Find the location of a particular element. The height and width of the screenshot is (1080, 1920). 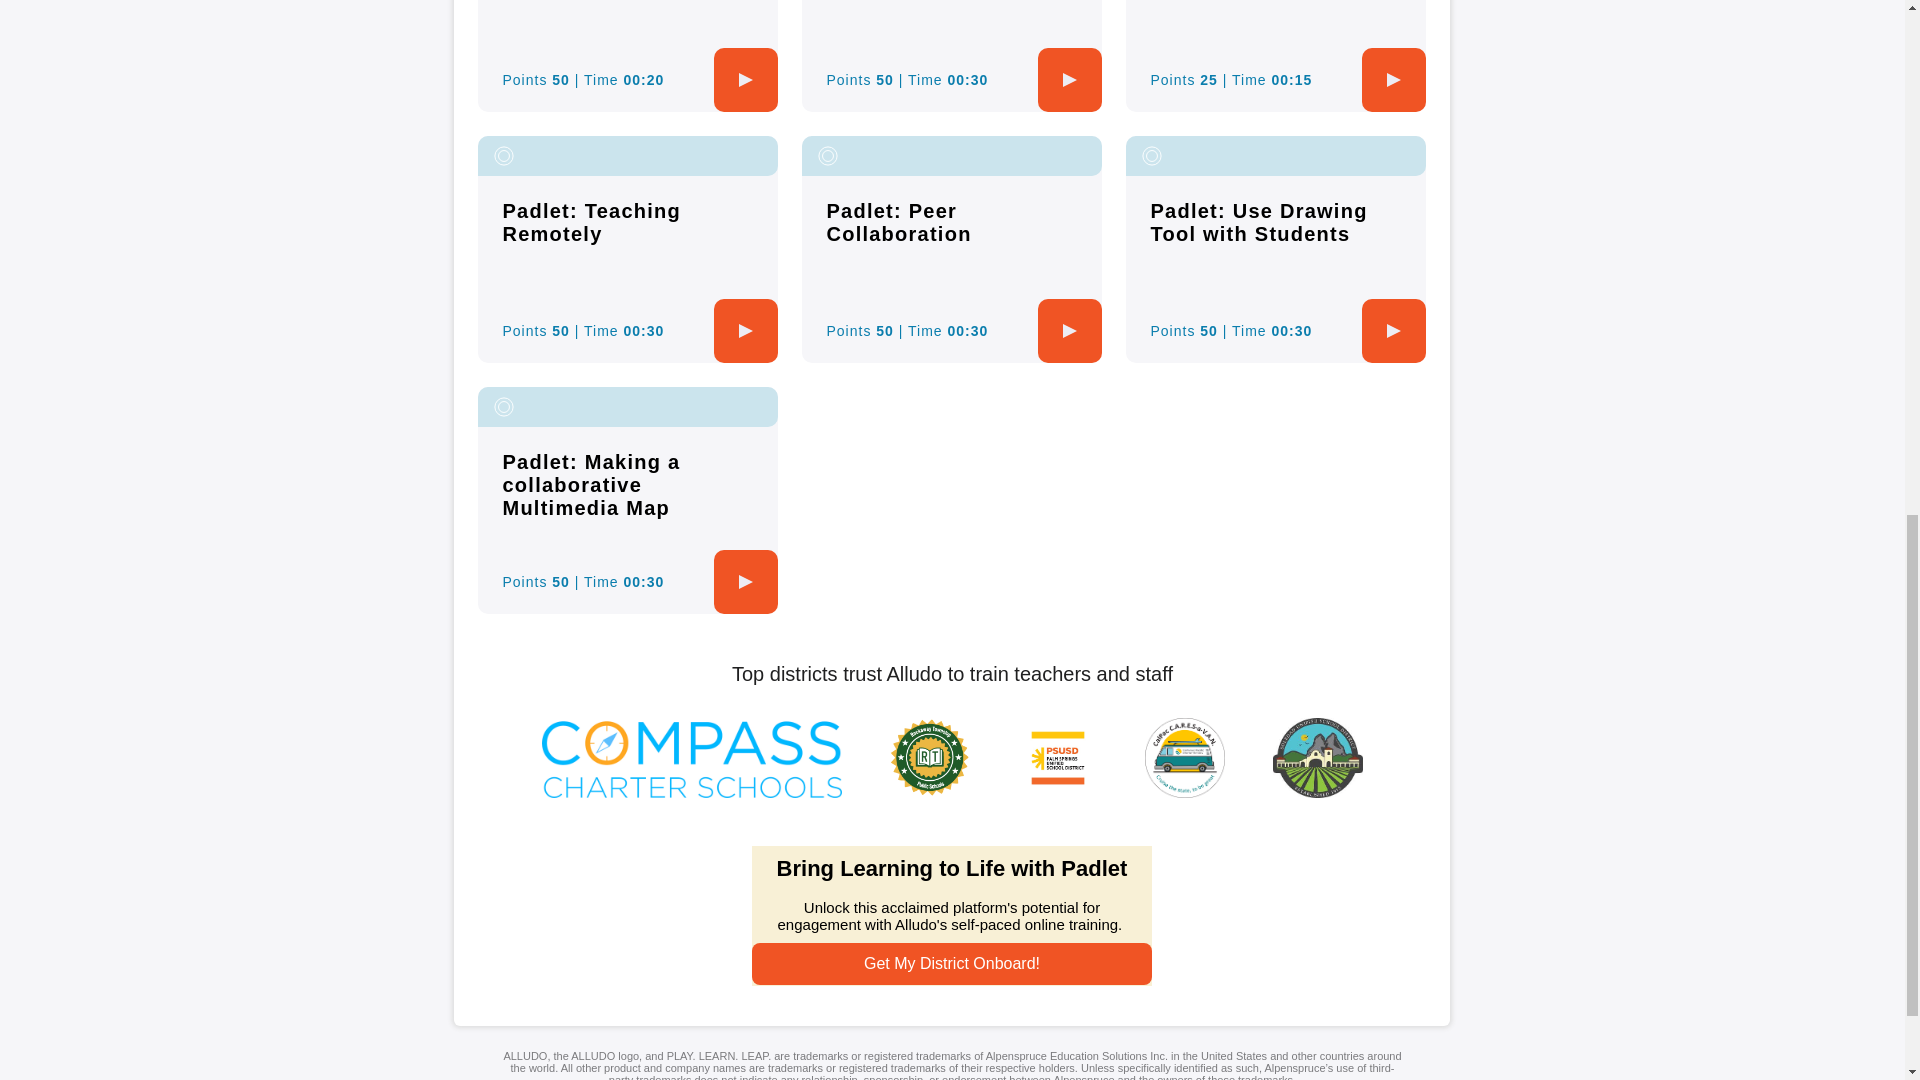

Padlet: Peer Collaboration is located at coordinates (898, 222).